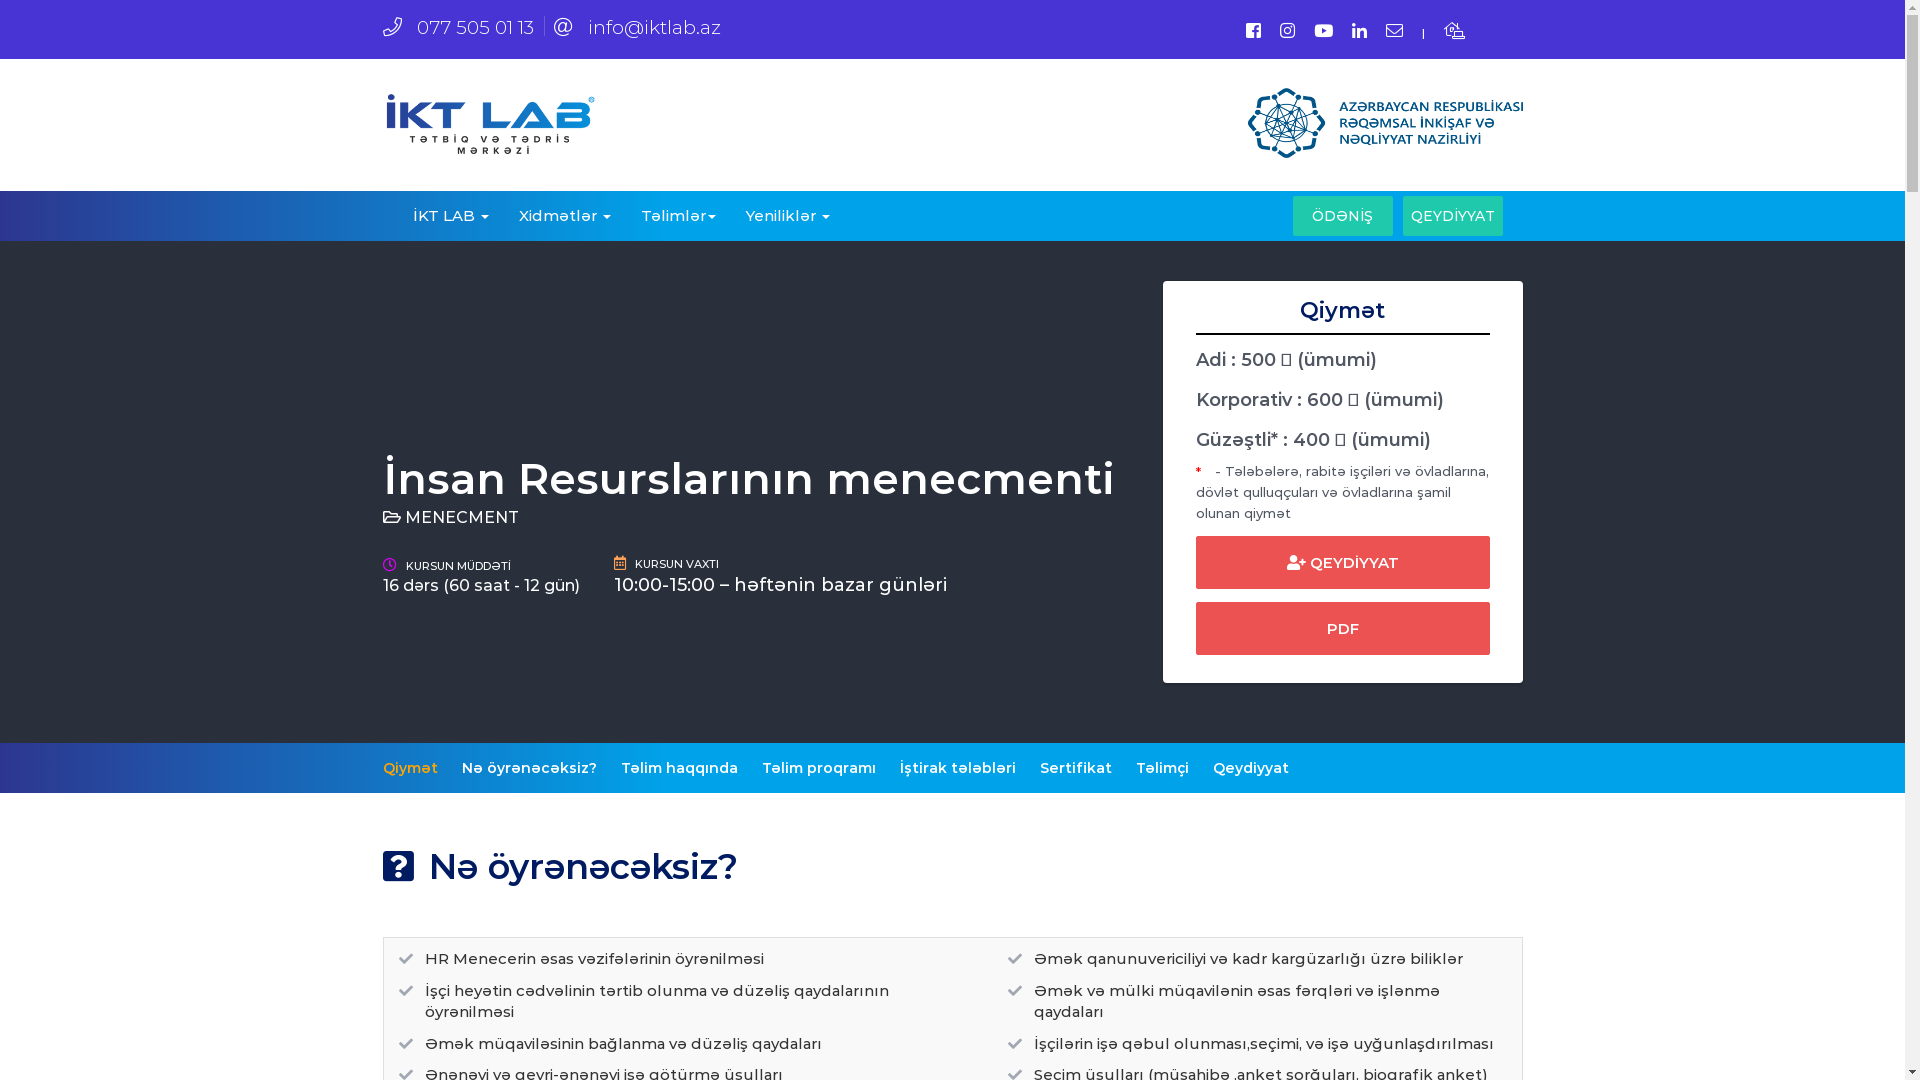 The image size is (1920, 1080). I want to click on 077 505 01 13, so click(458, 27).